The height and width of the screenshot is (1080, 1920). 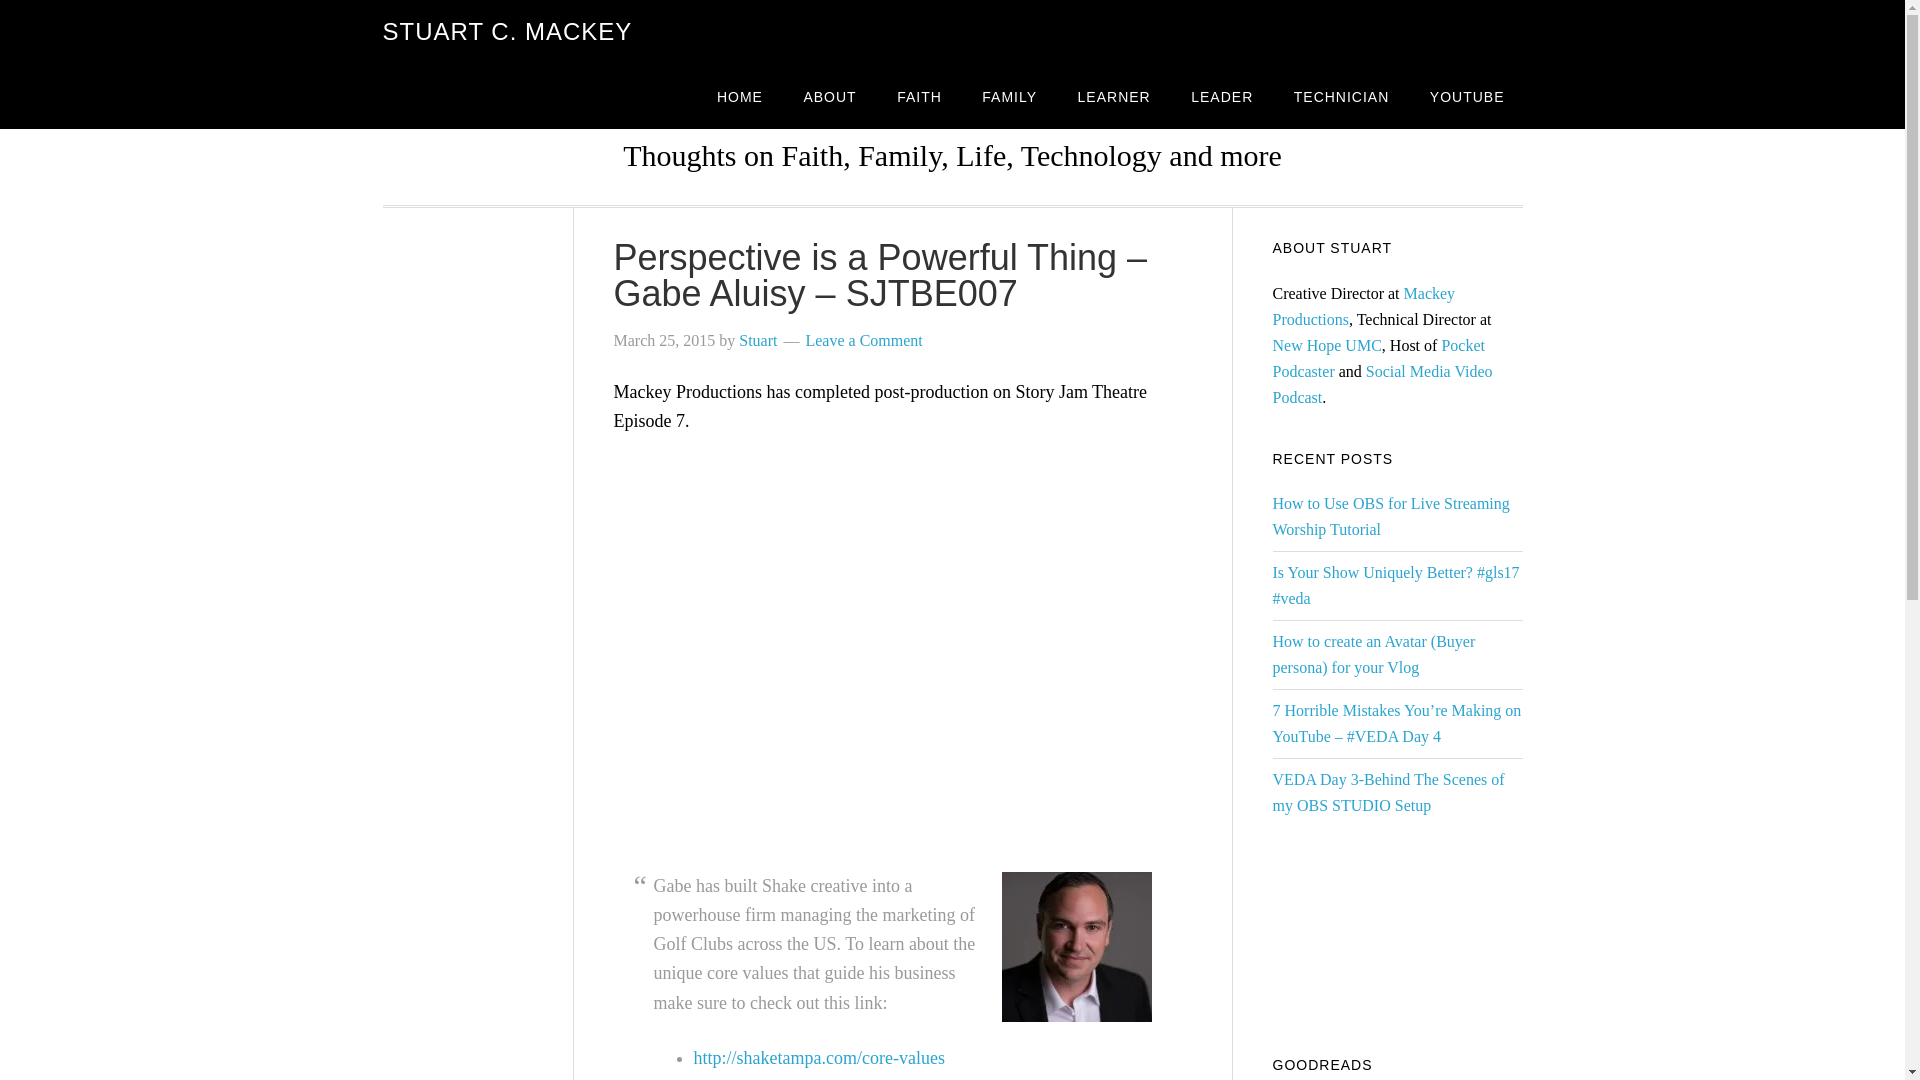 What do you see at coordinates (829, 96) in the screenshot?
I see `ABOUT` at bounding box center [829, 96].